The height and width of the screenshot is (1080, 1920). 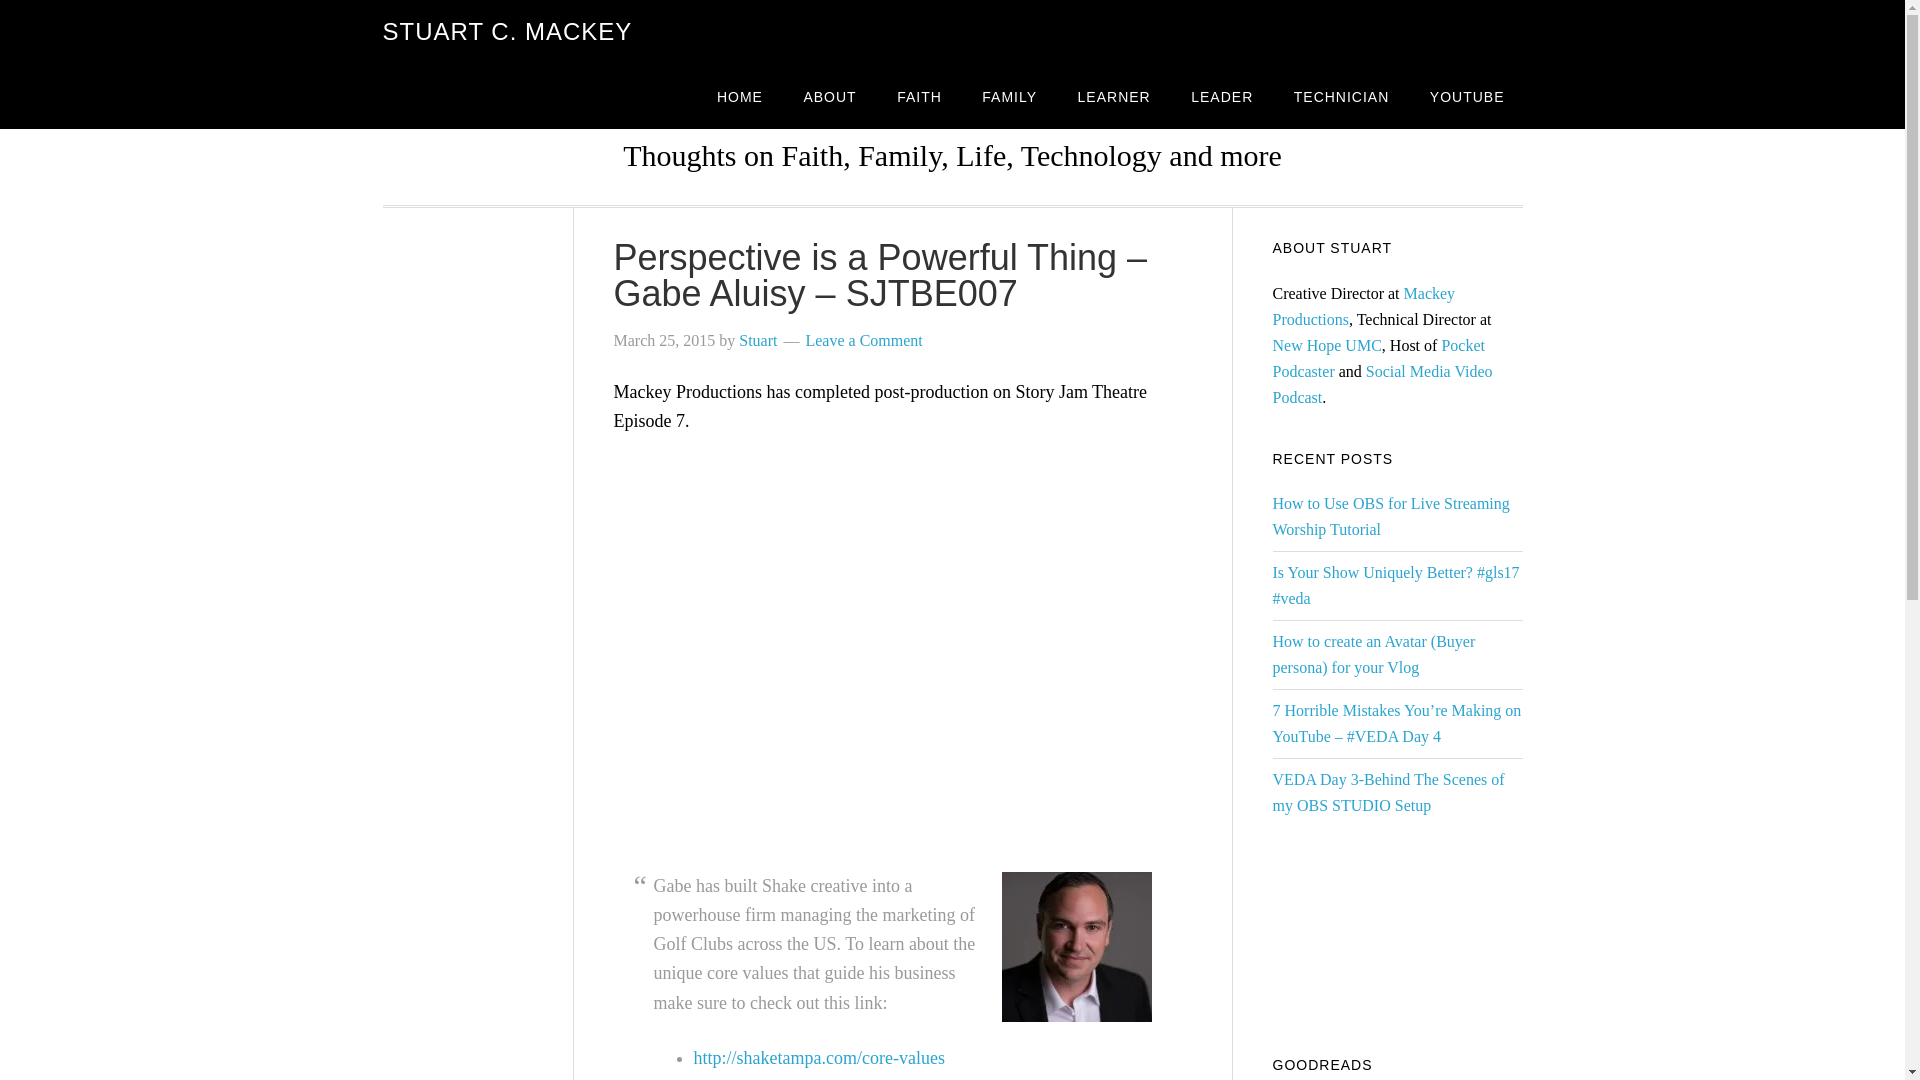 What do you see at coordinates (829, 96) in the screenshot?
I see `ABOUT` at bounding box center [829, 96].